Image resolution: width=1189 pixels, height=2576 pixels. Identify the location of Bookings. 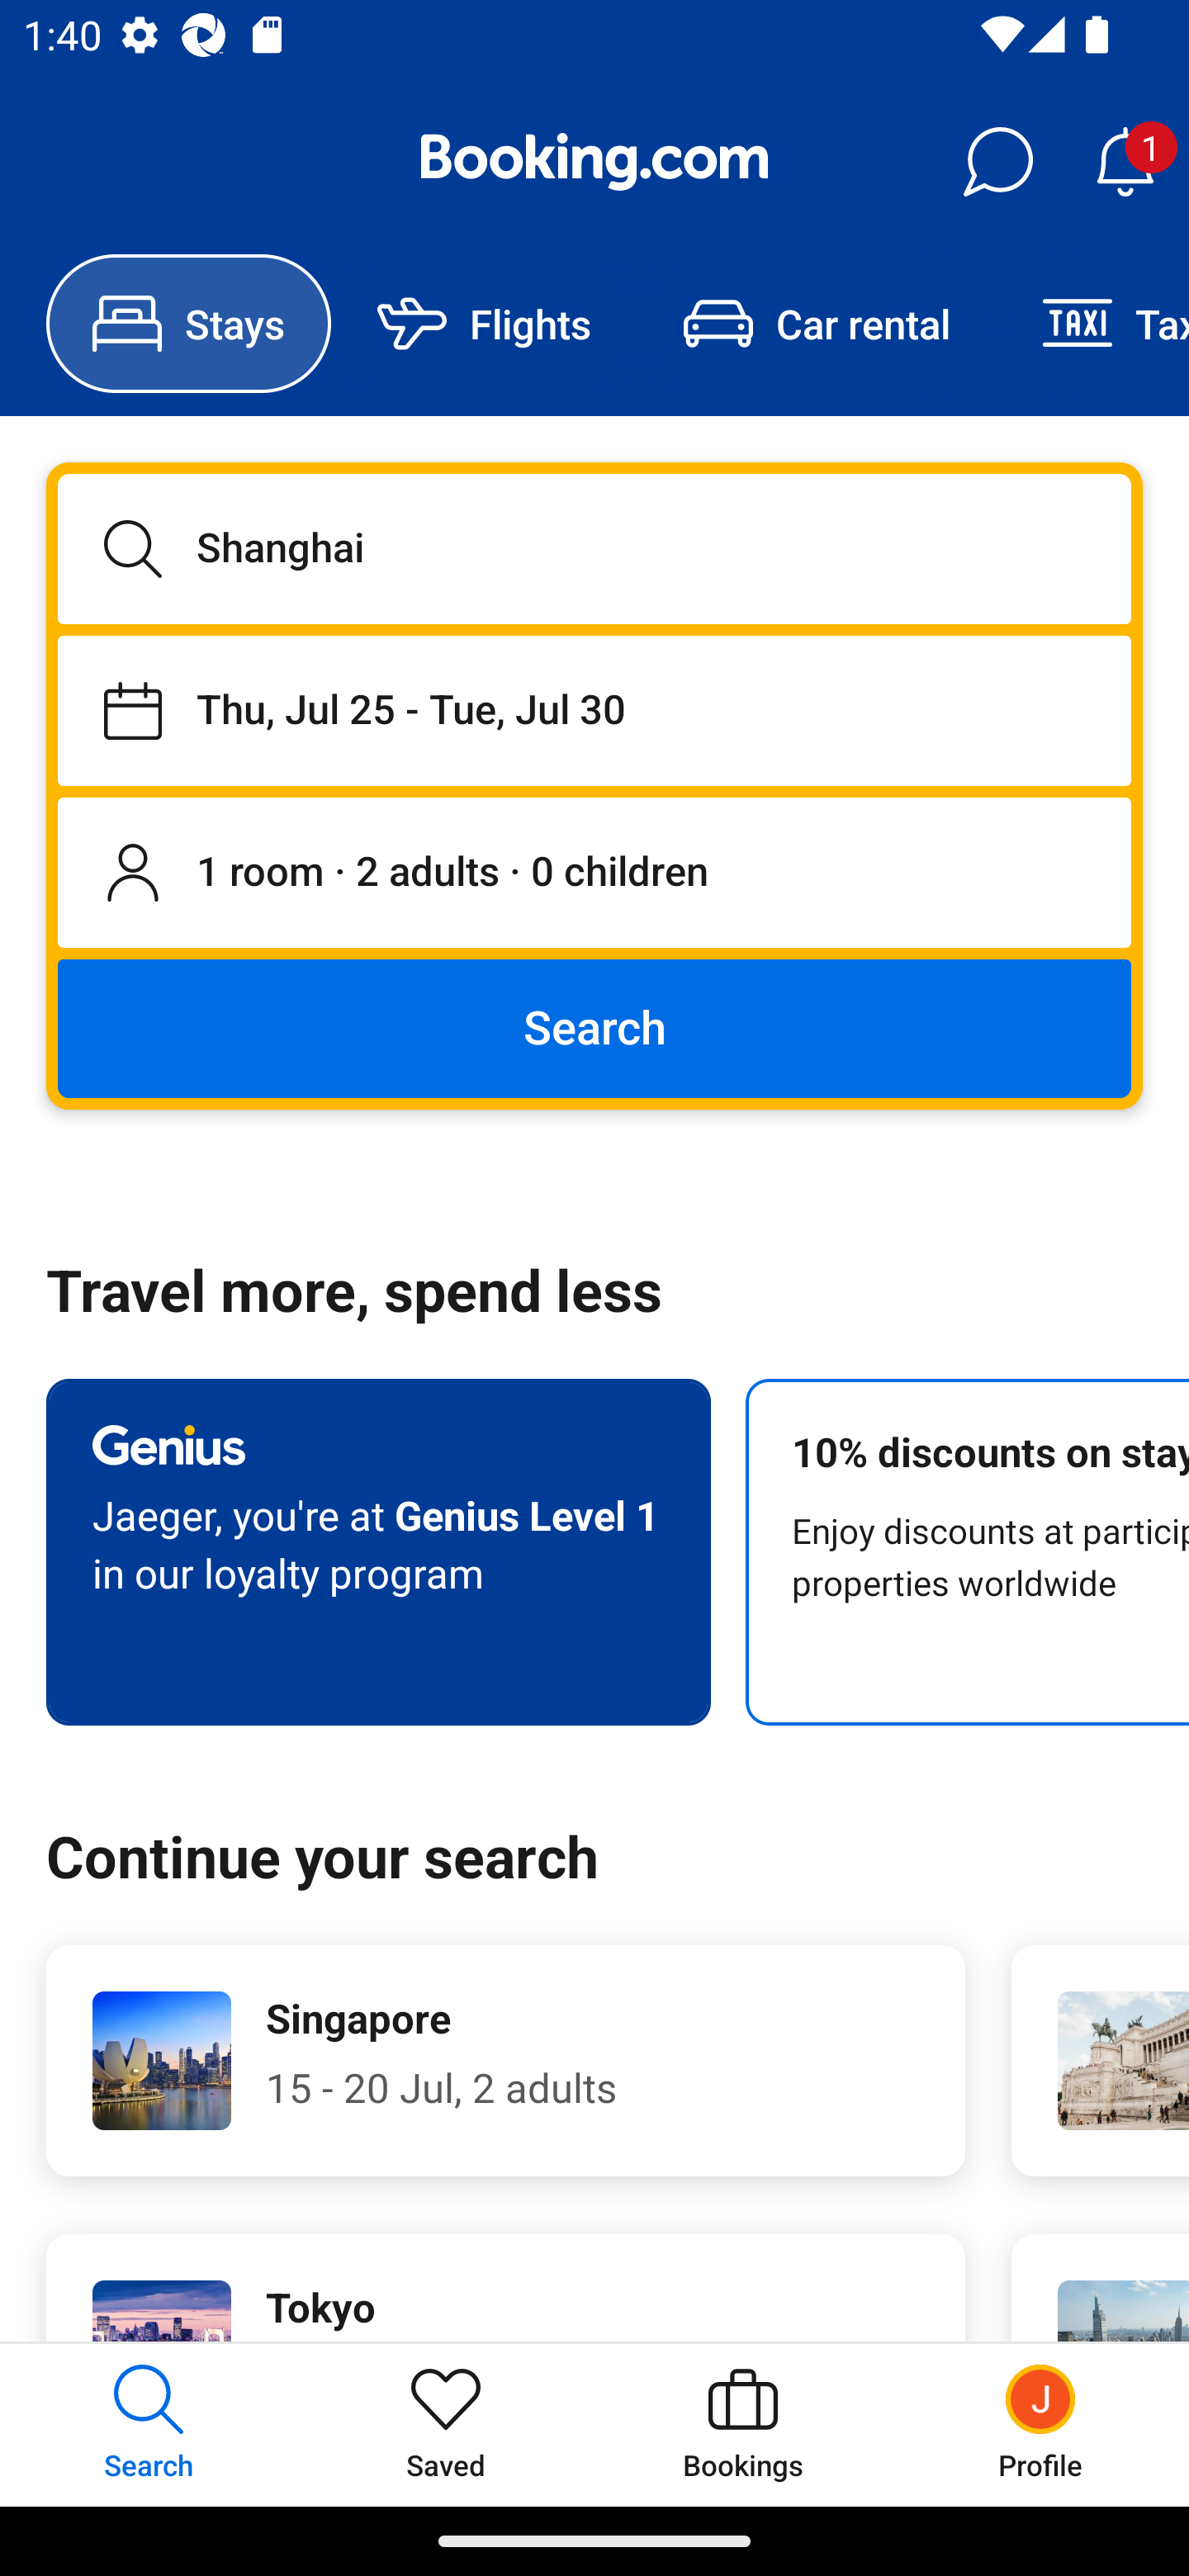
(743, 2424).